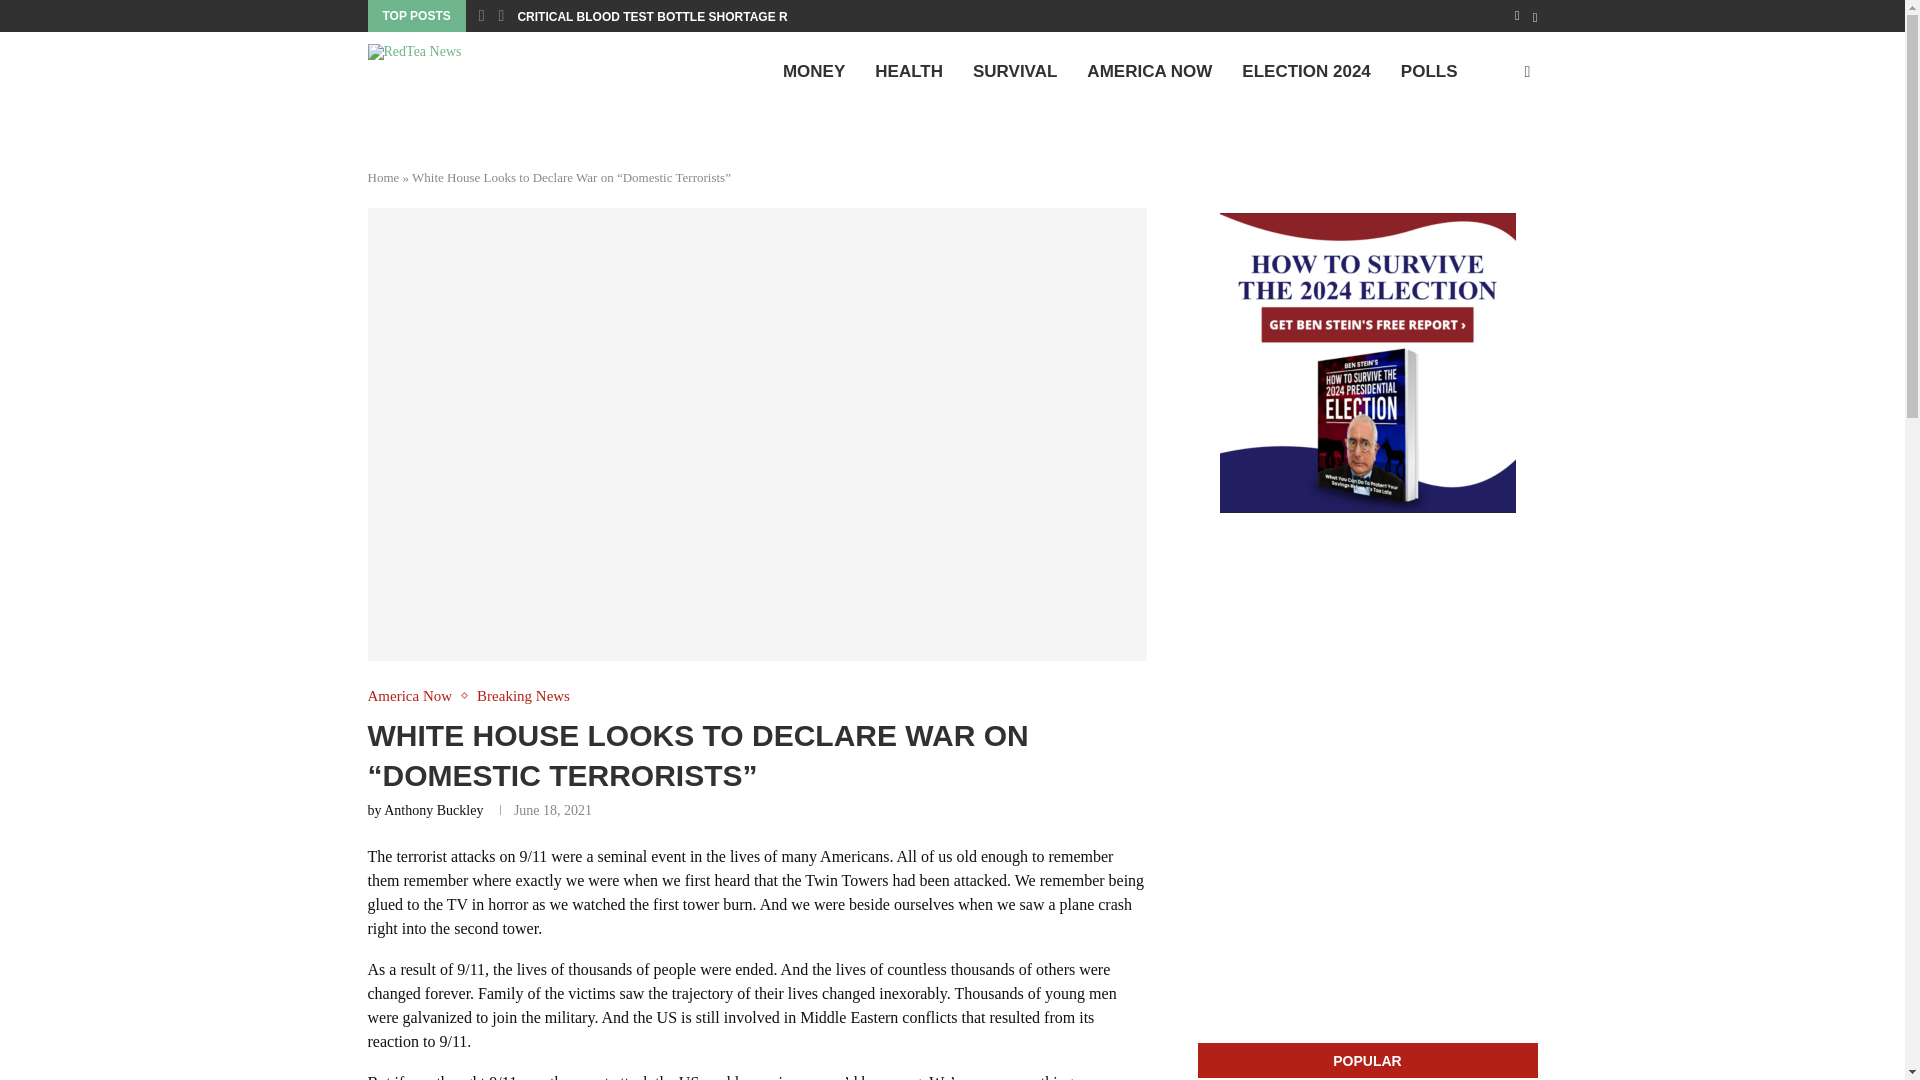 This screenshot has height=1080, width=1920. Describe the element at coordinates (1014, 72) in the screenshot. I see `SURVIVAL` at that location.